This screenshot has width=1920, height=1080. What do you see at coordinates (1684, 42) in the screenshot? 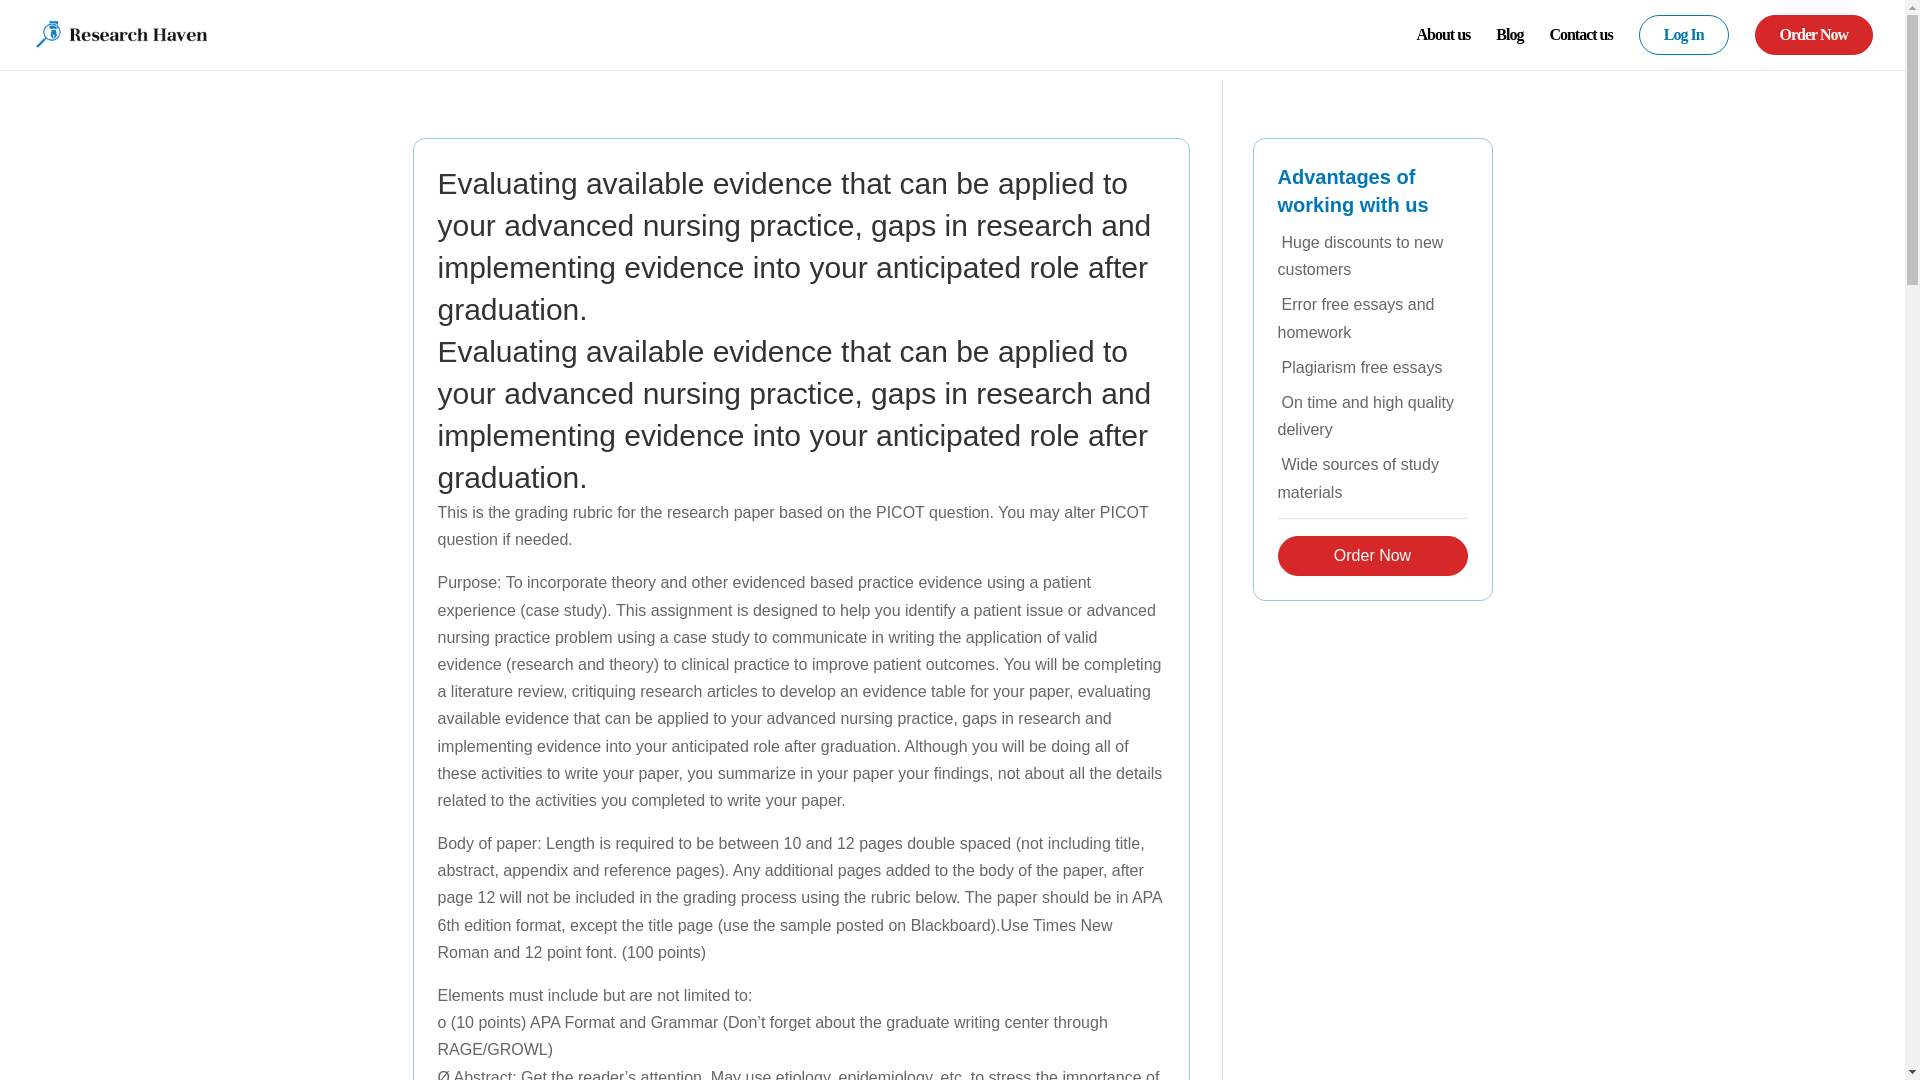
I see `Log In` at bounding box center [1684, 42].